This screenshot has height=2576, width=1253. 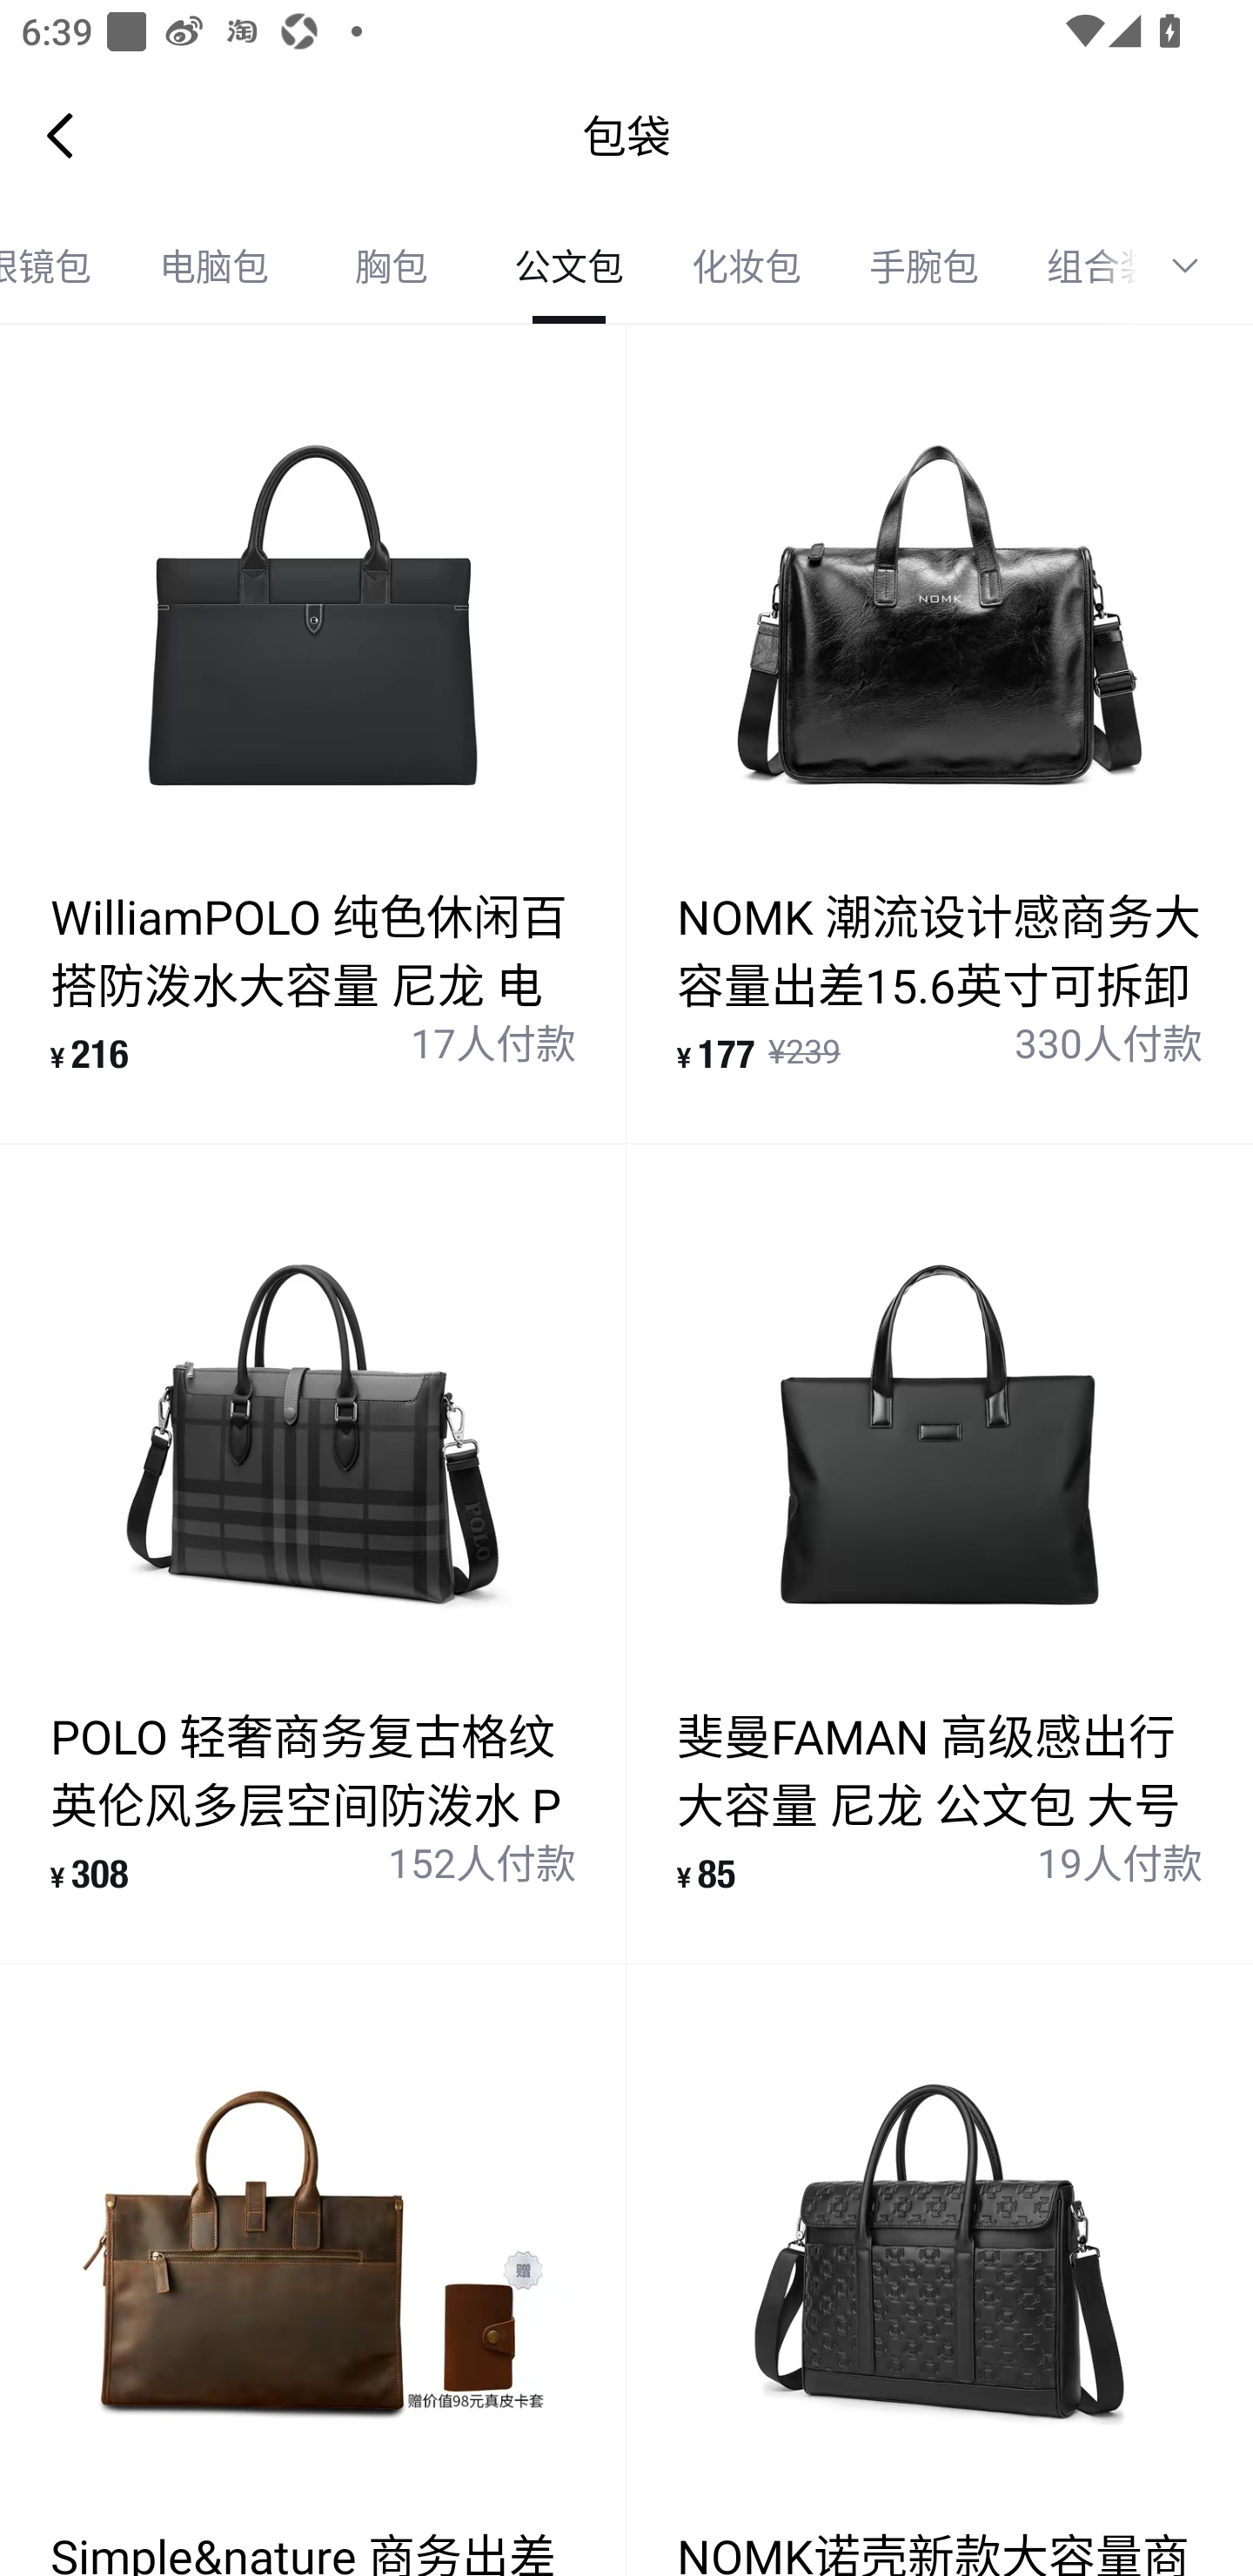 I want to click on 电脑包, so click(x=214, y=266).